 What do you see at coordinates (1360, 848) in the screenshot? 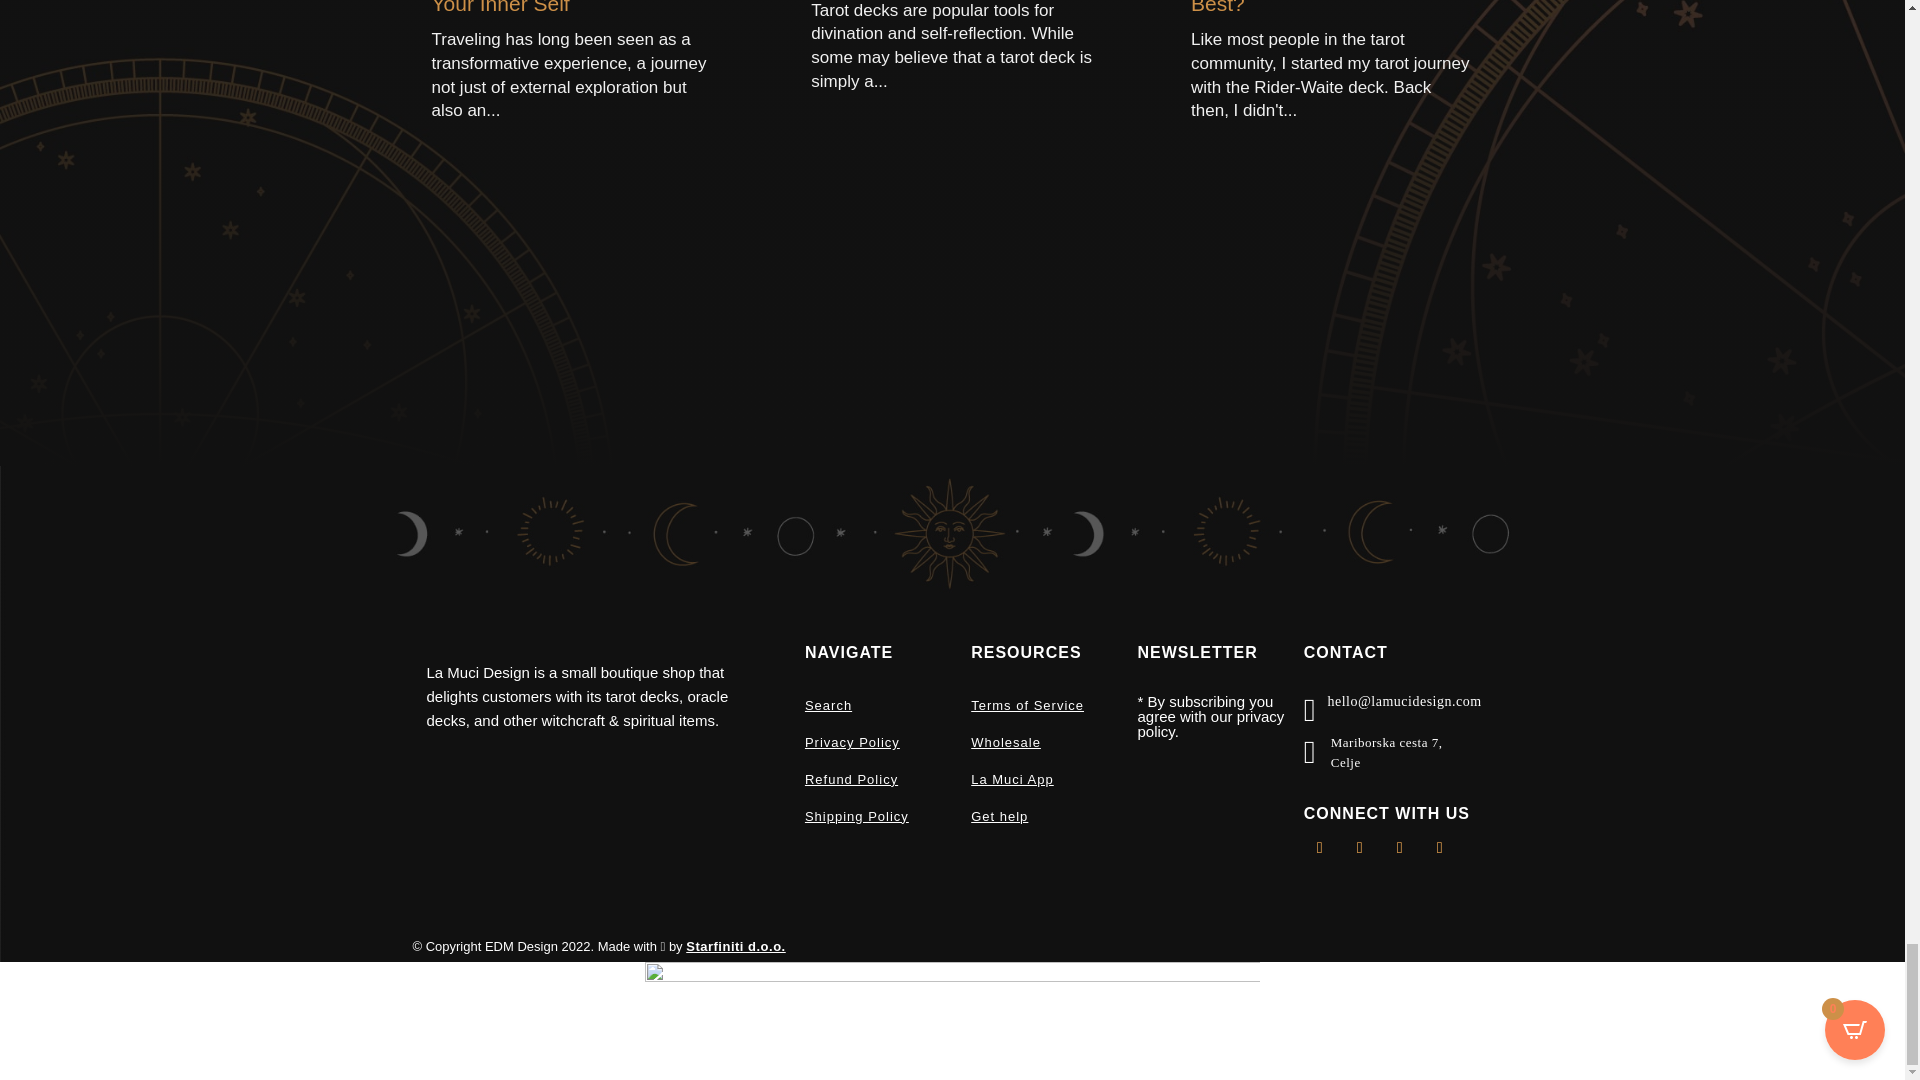
I see `Follow on X` at bounding box center [1360, 848].